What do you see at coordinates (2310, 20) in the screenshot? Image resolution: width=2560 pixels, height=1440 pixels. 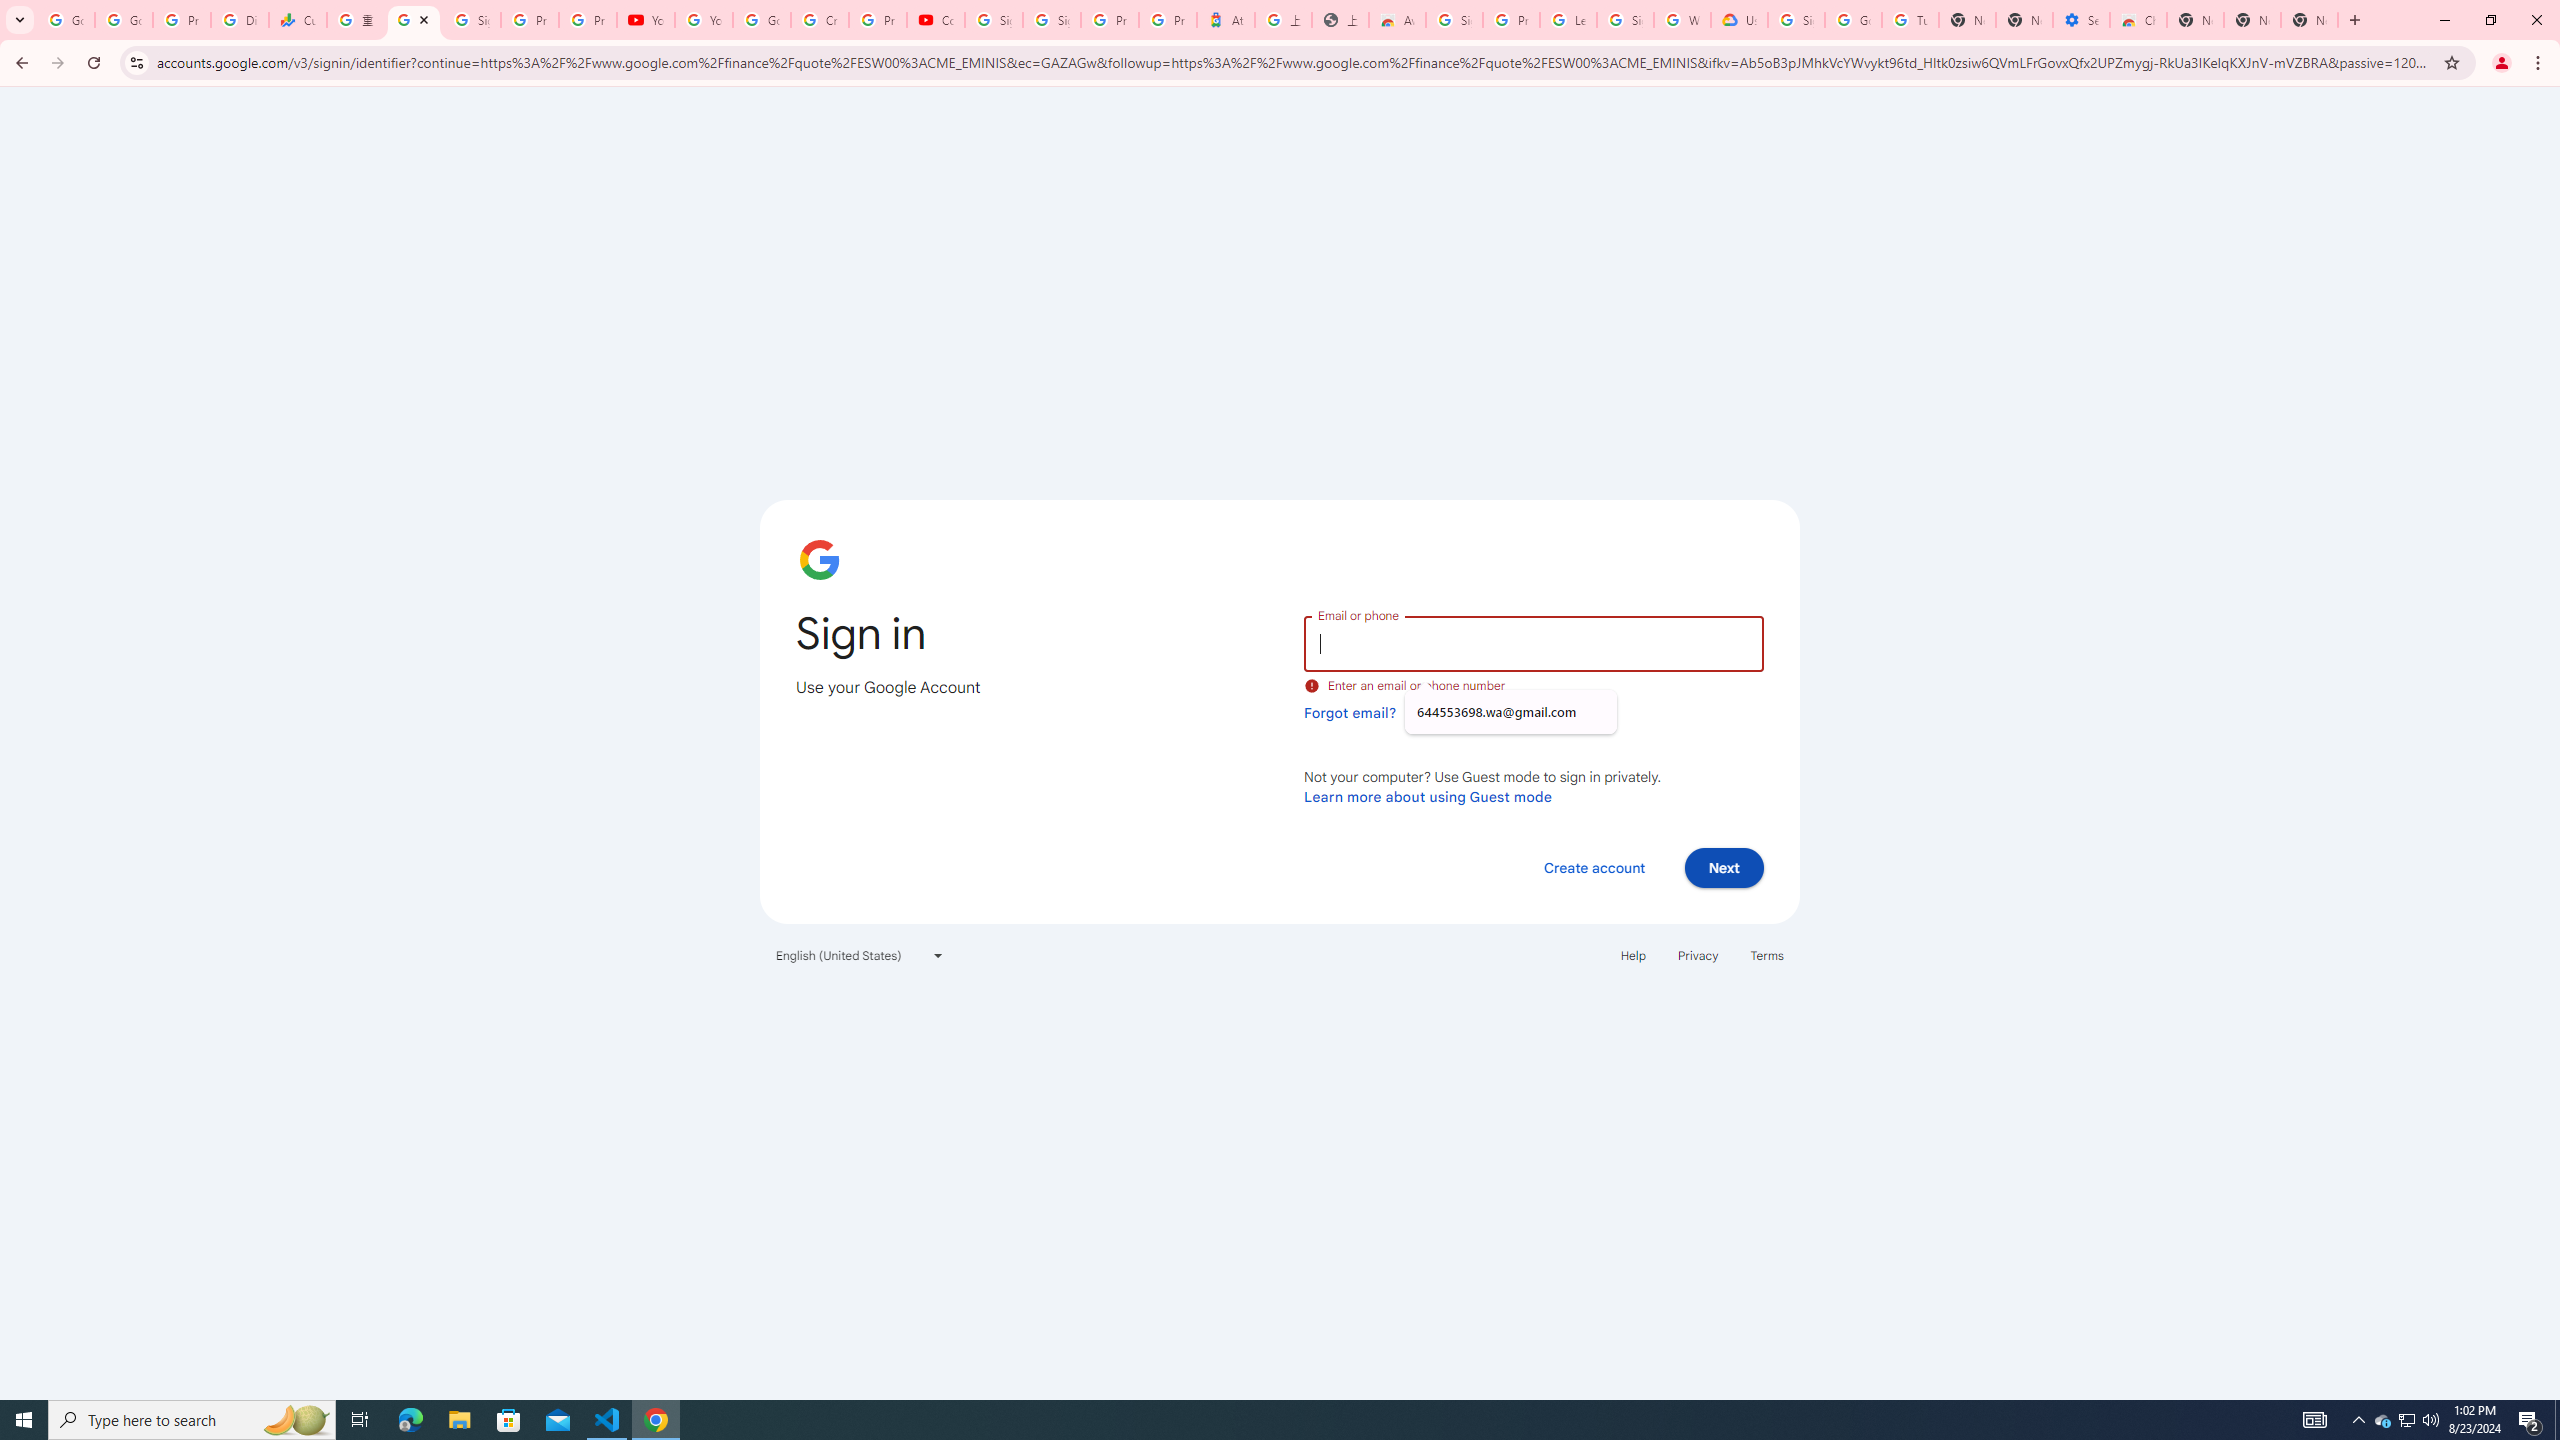 I see `New Tab` at bounding box center [2310, 20].